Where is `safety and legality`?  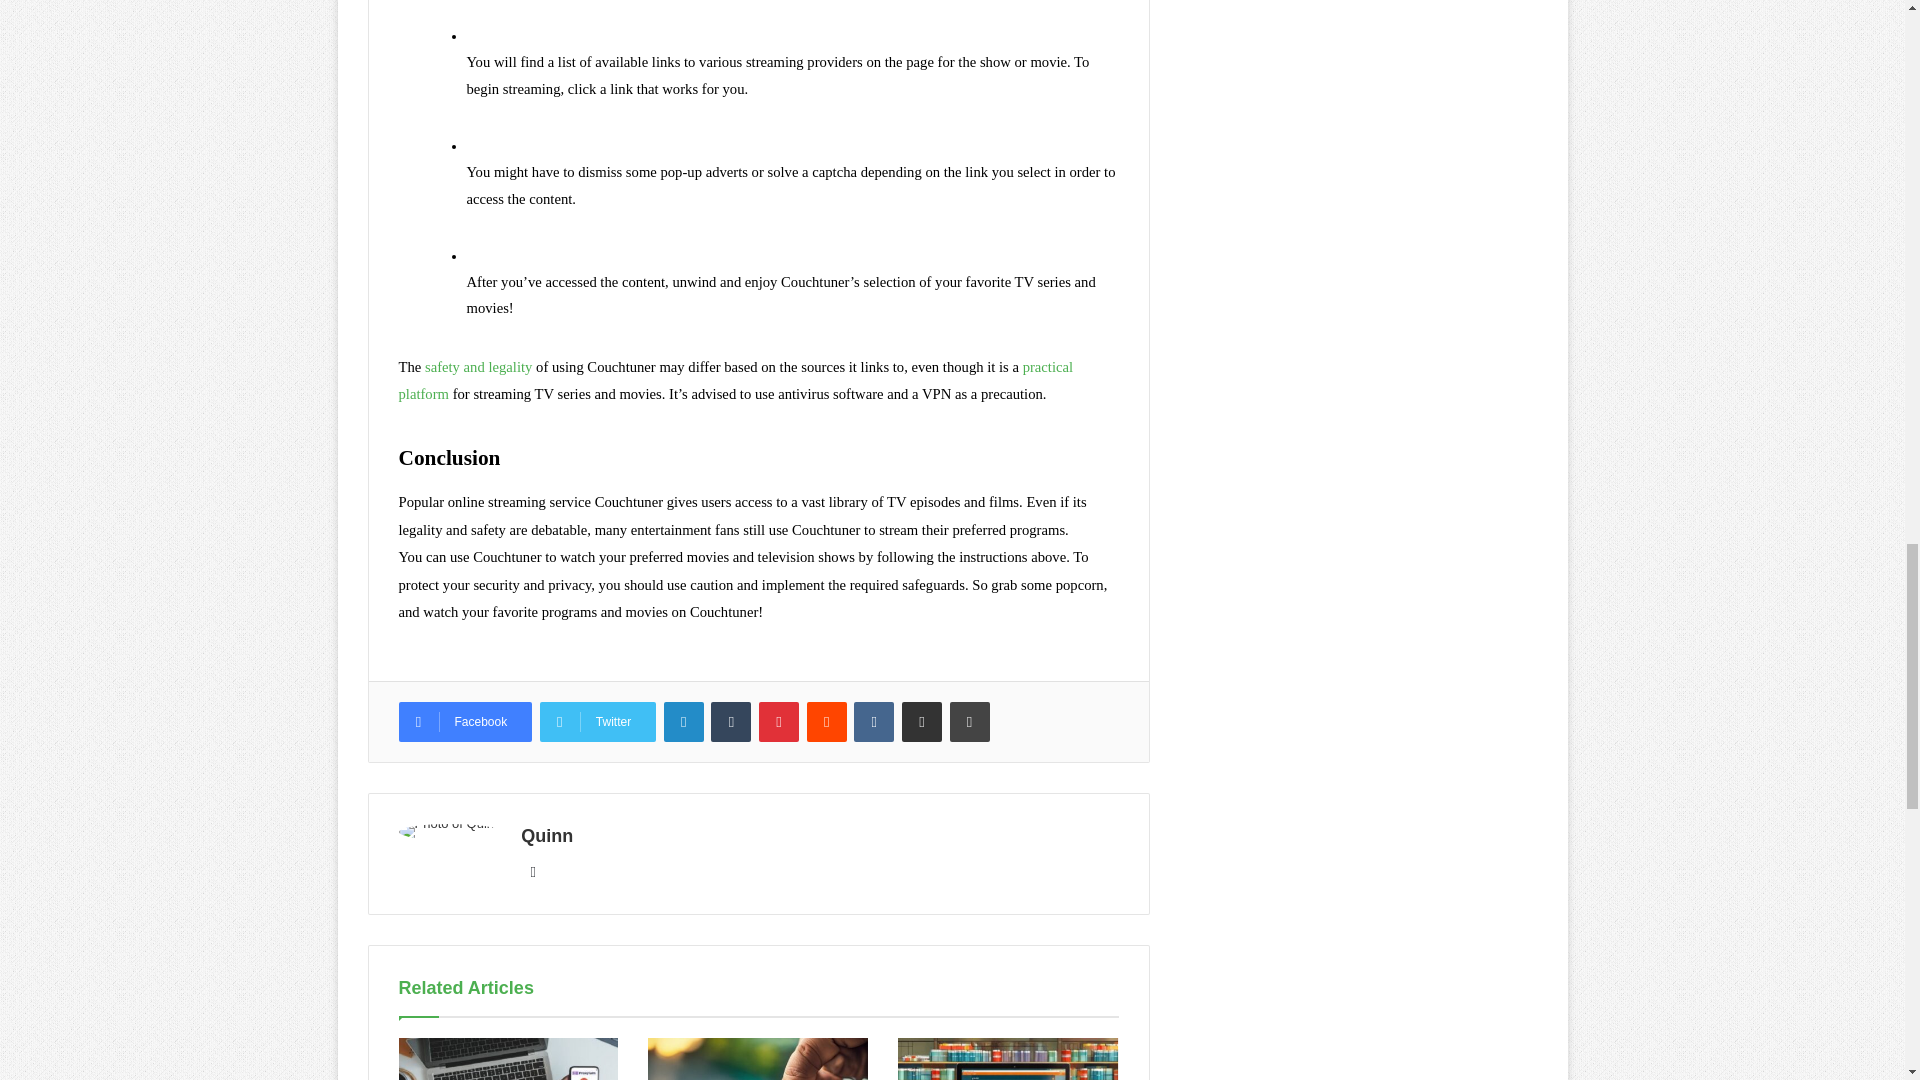
safety and legality is located at coordinates (478, 366).